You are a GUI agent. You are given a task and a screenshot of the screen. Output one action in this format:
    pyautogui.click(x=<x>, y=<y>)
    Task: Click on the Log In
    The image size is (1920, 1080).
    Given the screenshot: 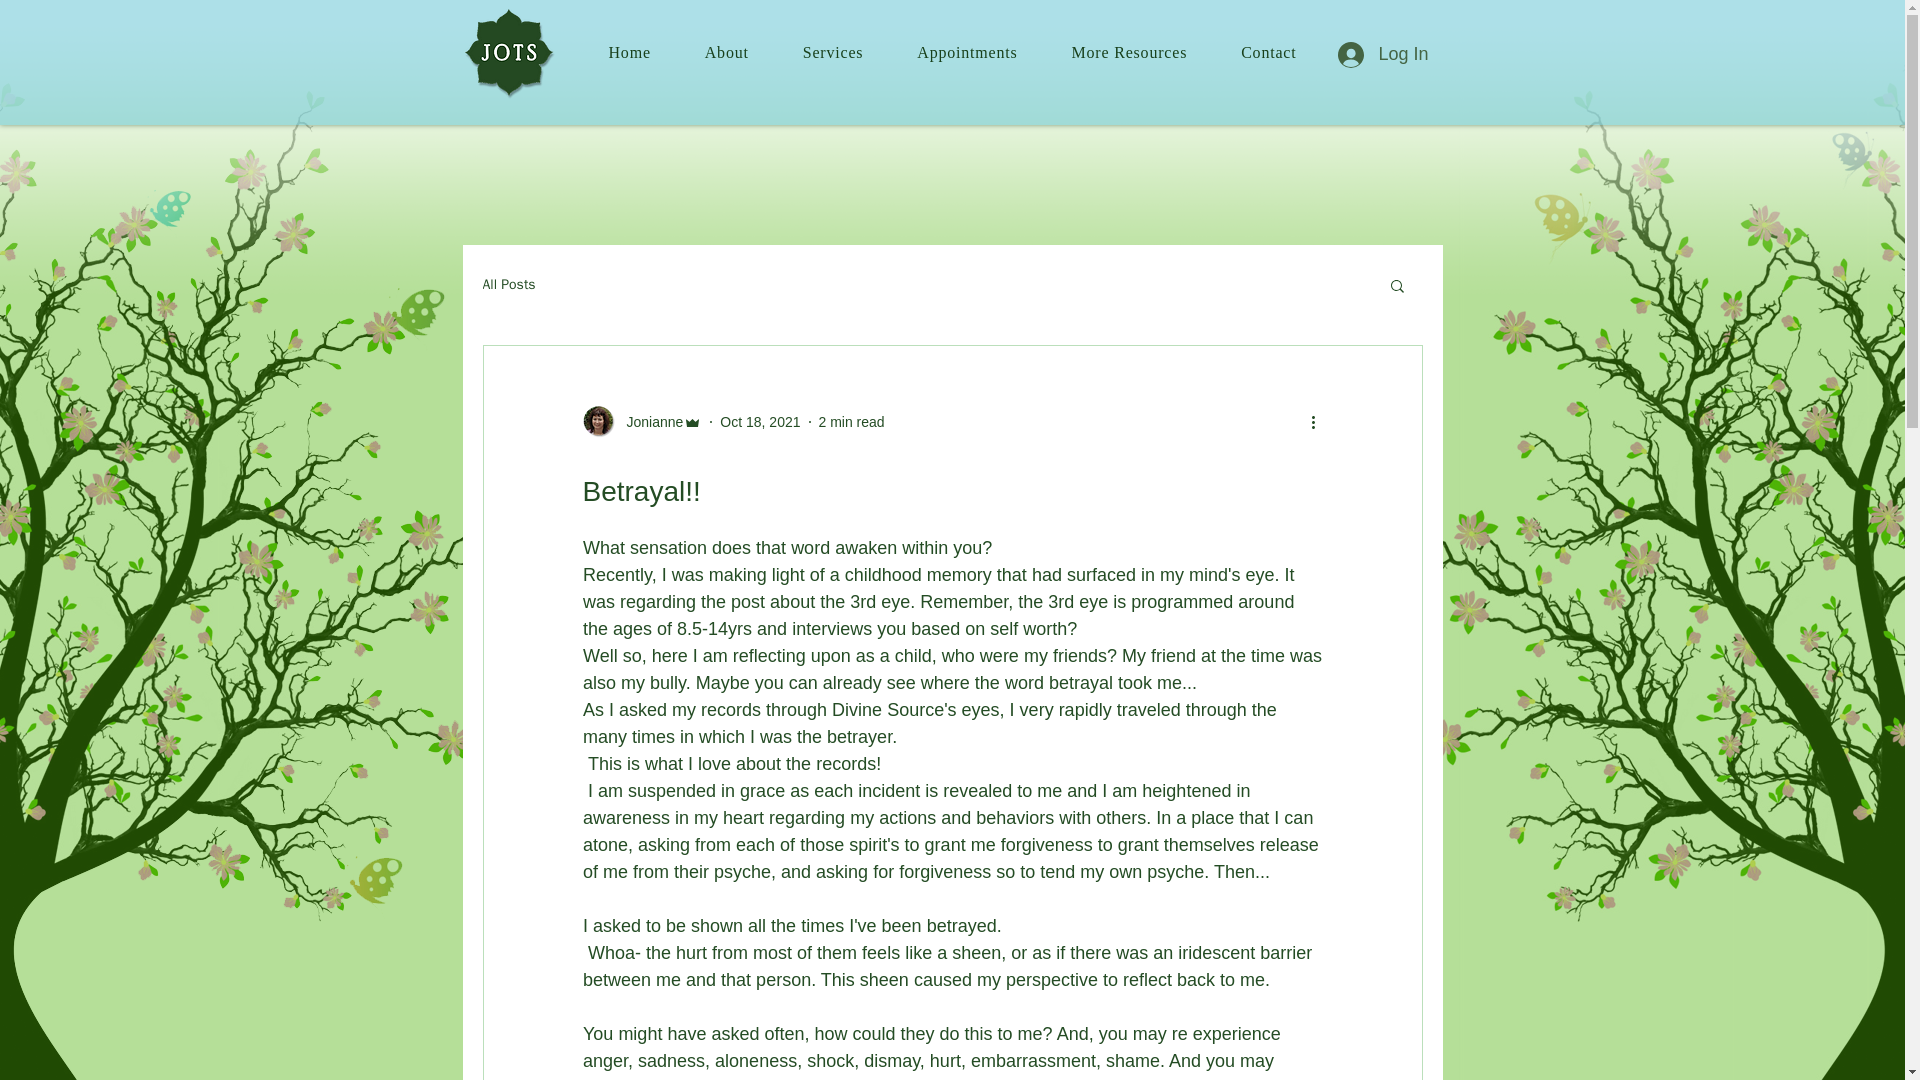 What is the action you would take?
    pyautogui.click(x=1382, y=54)
    